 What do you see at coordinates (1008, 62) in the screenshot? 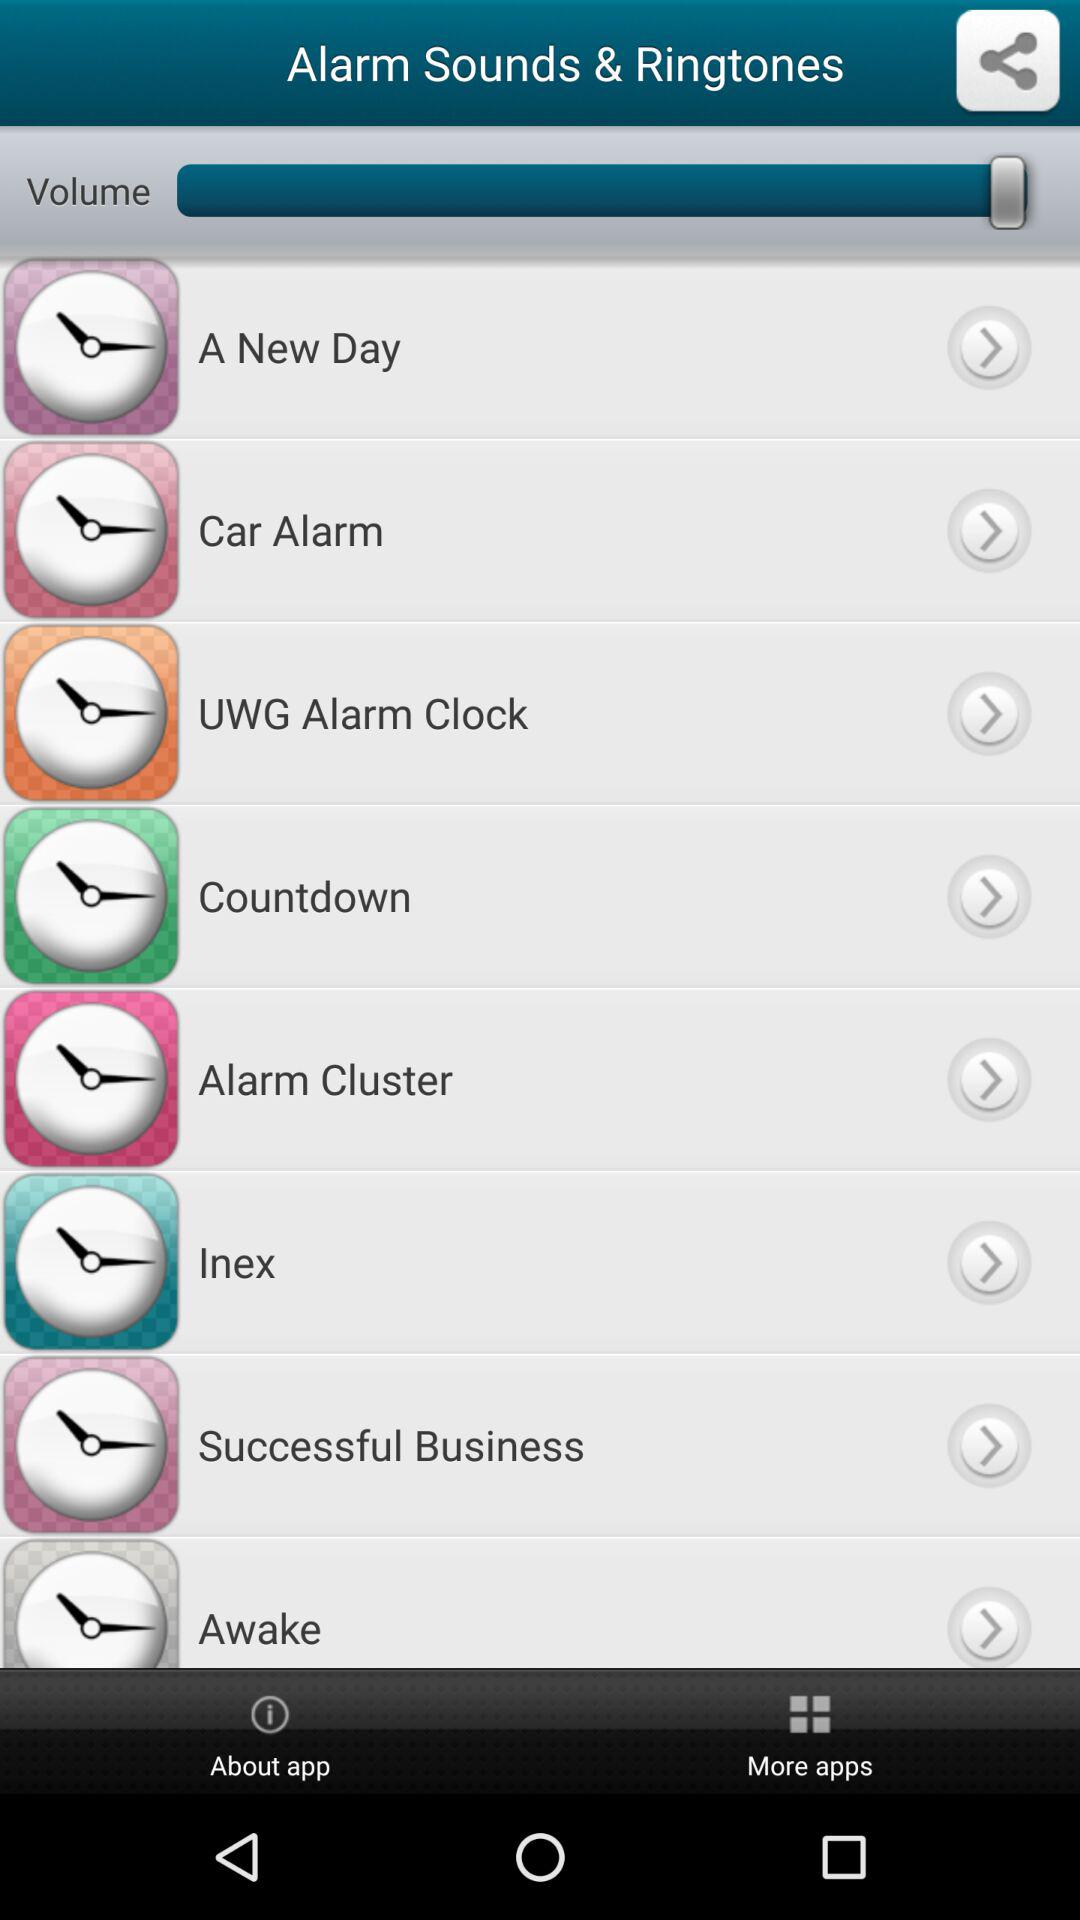
I see `share` at bounding box center [1008, 62].